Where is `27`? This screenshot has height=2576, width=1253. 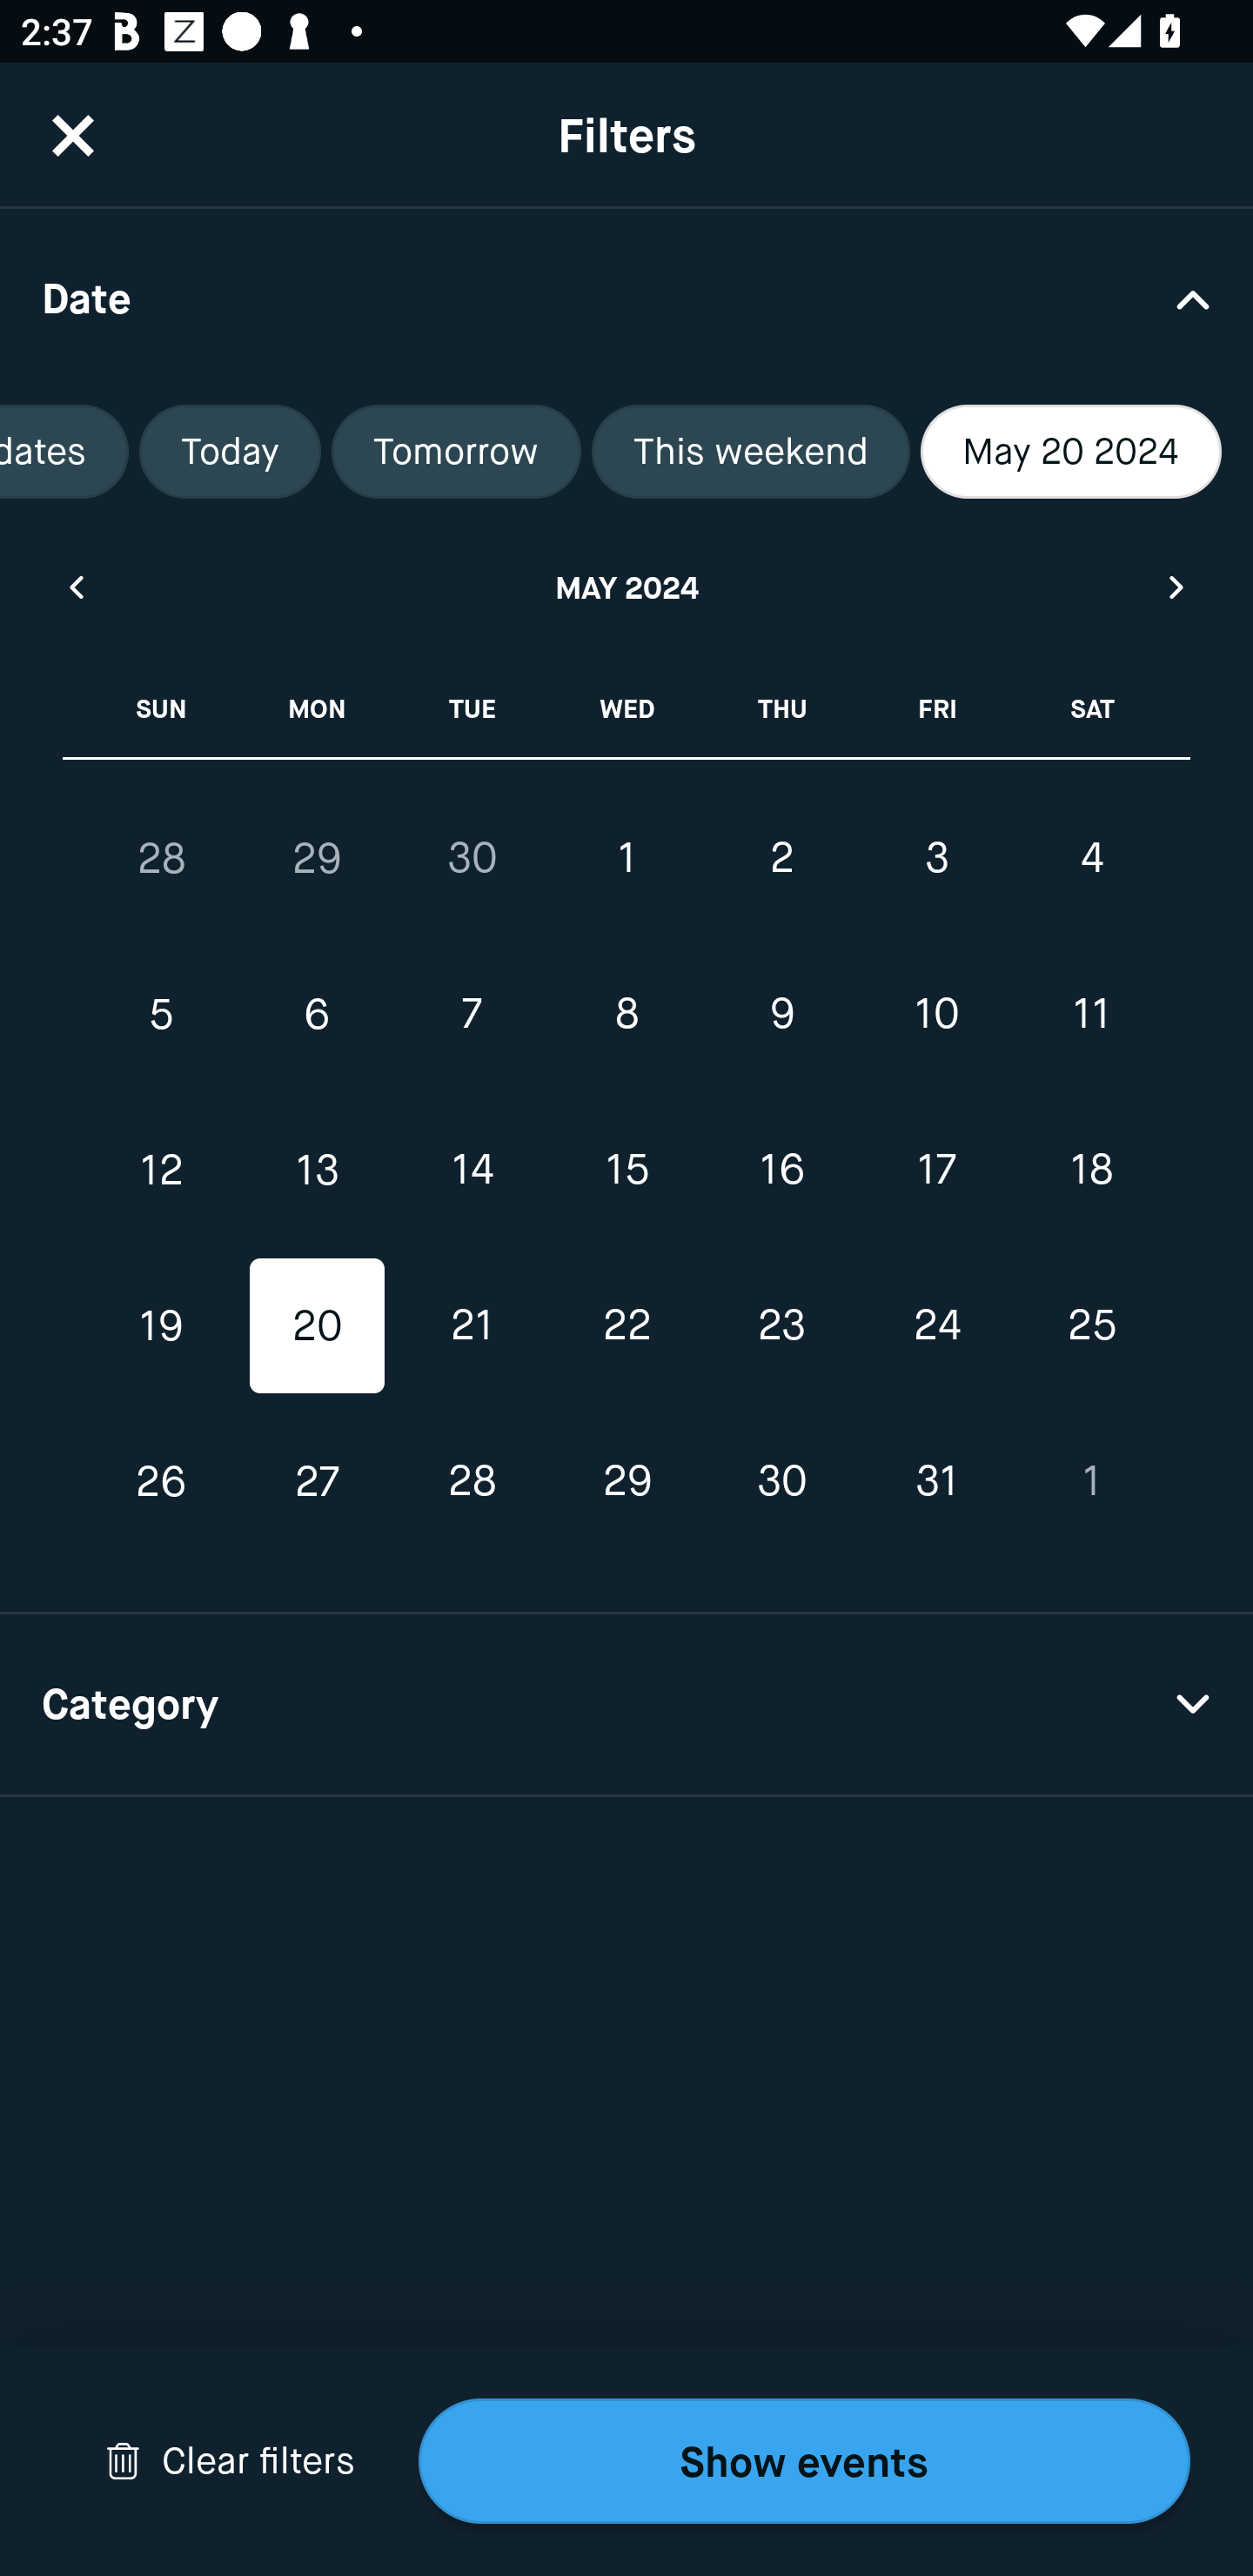
27 is located at coordinates (317, 1481).